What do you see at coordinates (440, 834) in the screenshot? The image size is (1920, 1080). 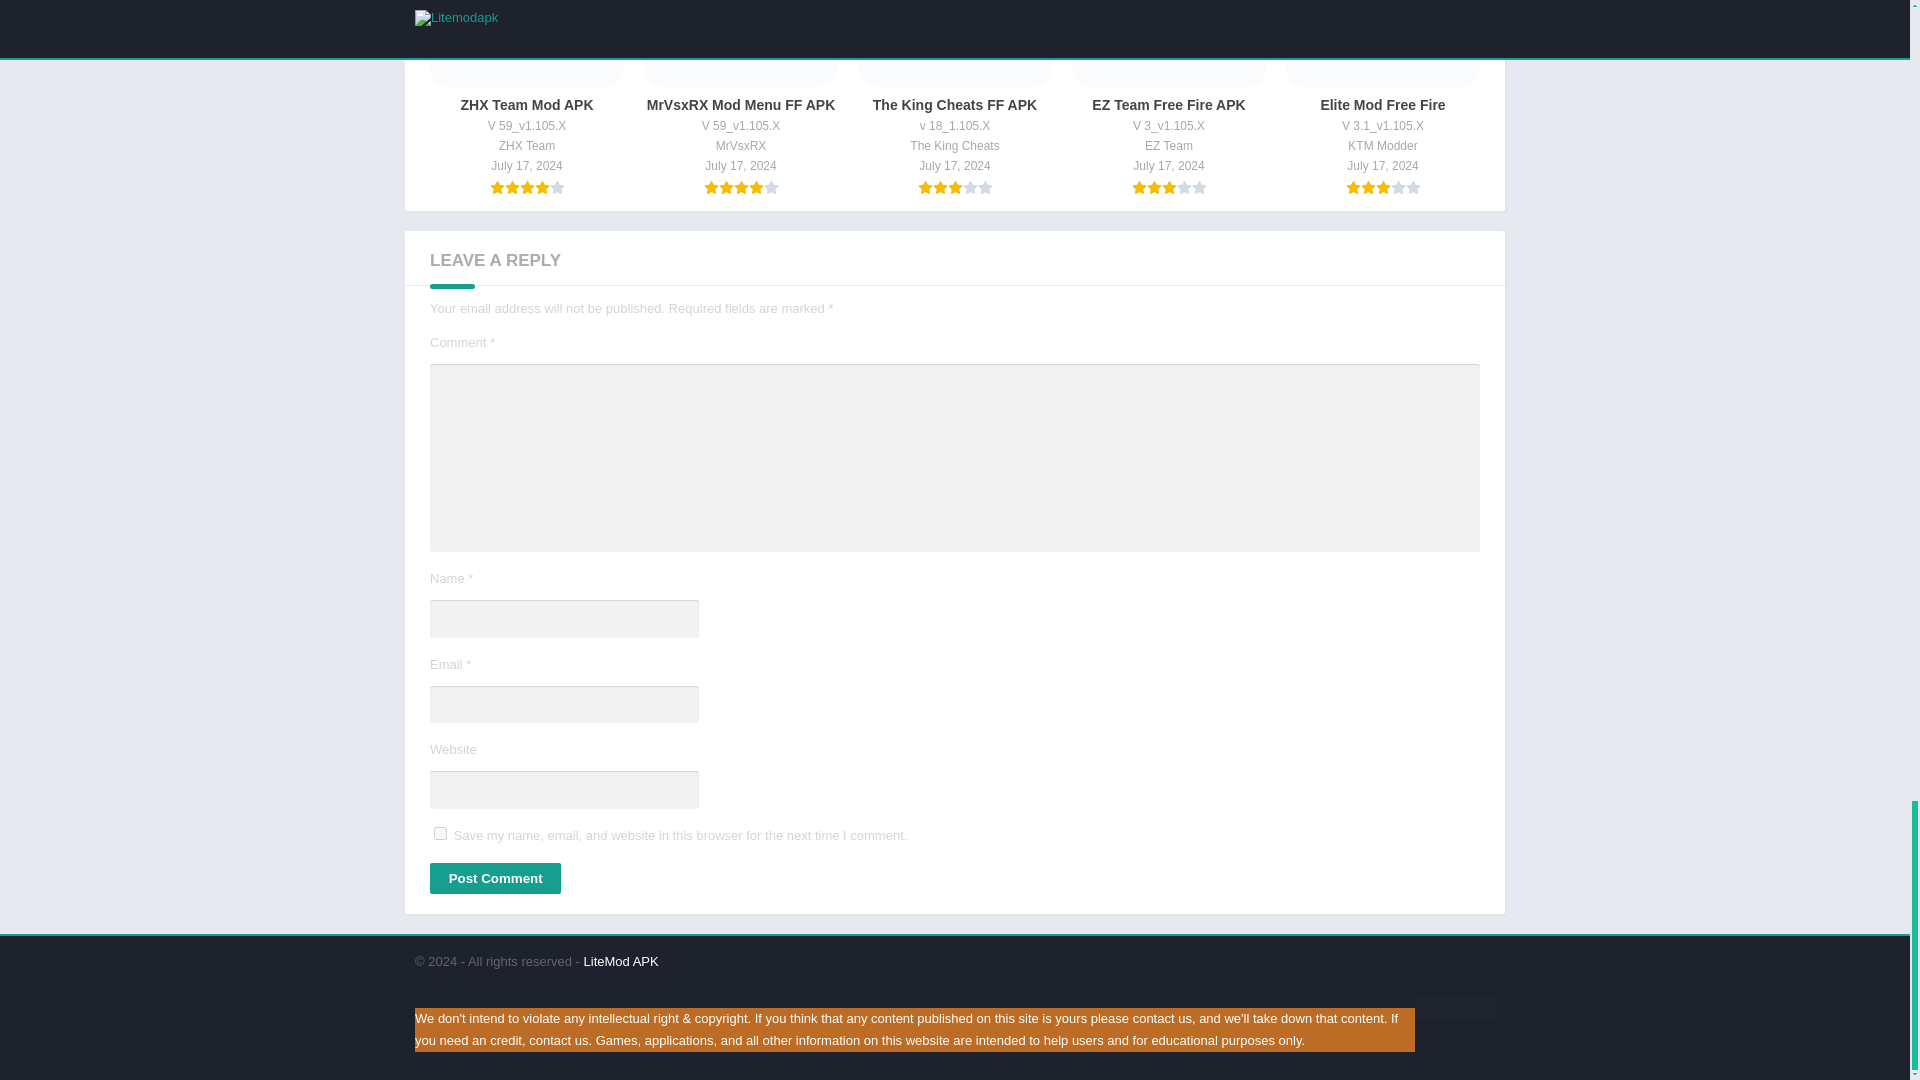 I see `yes` at bounding box center [440, 834].